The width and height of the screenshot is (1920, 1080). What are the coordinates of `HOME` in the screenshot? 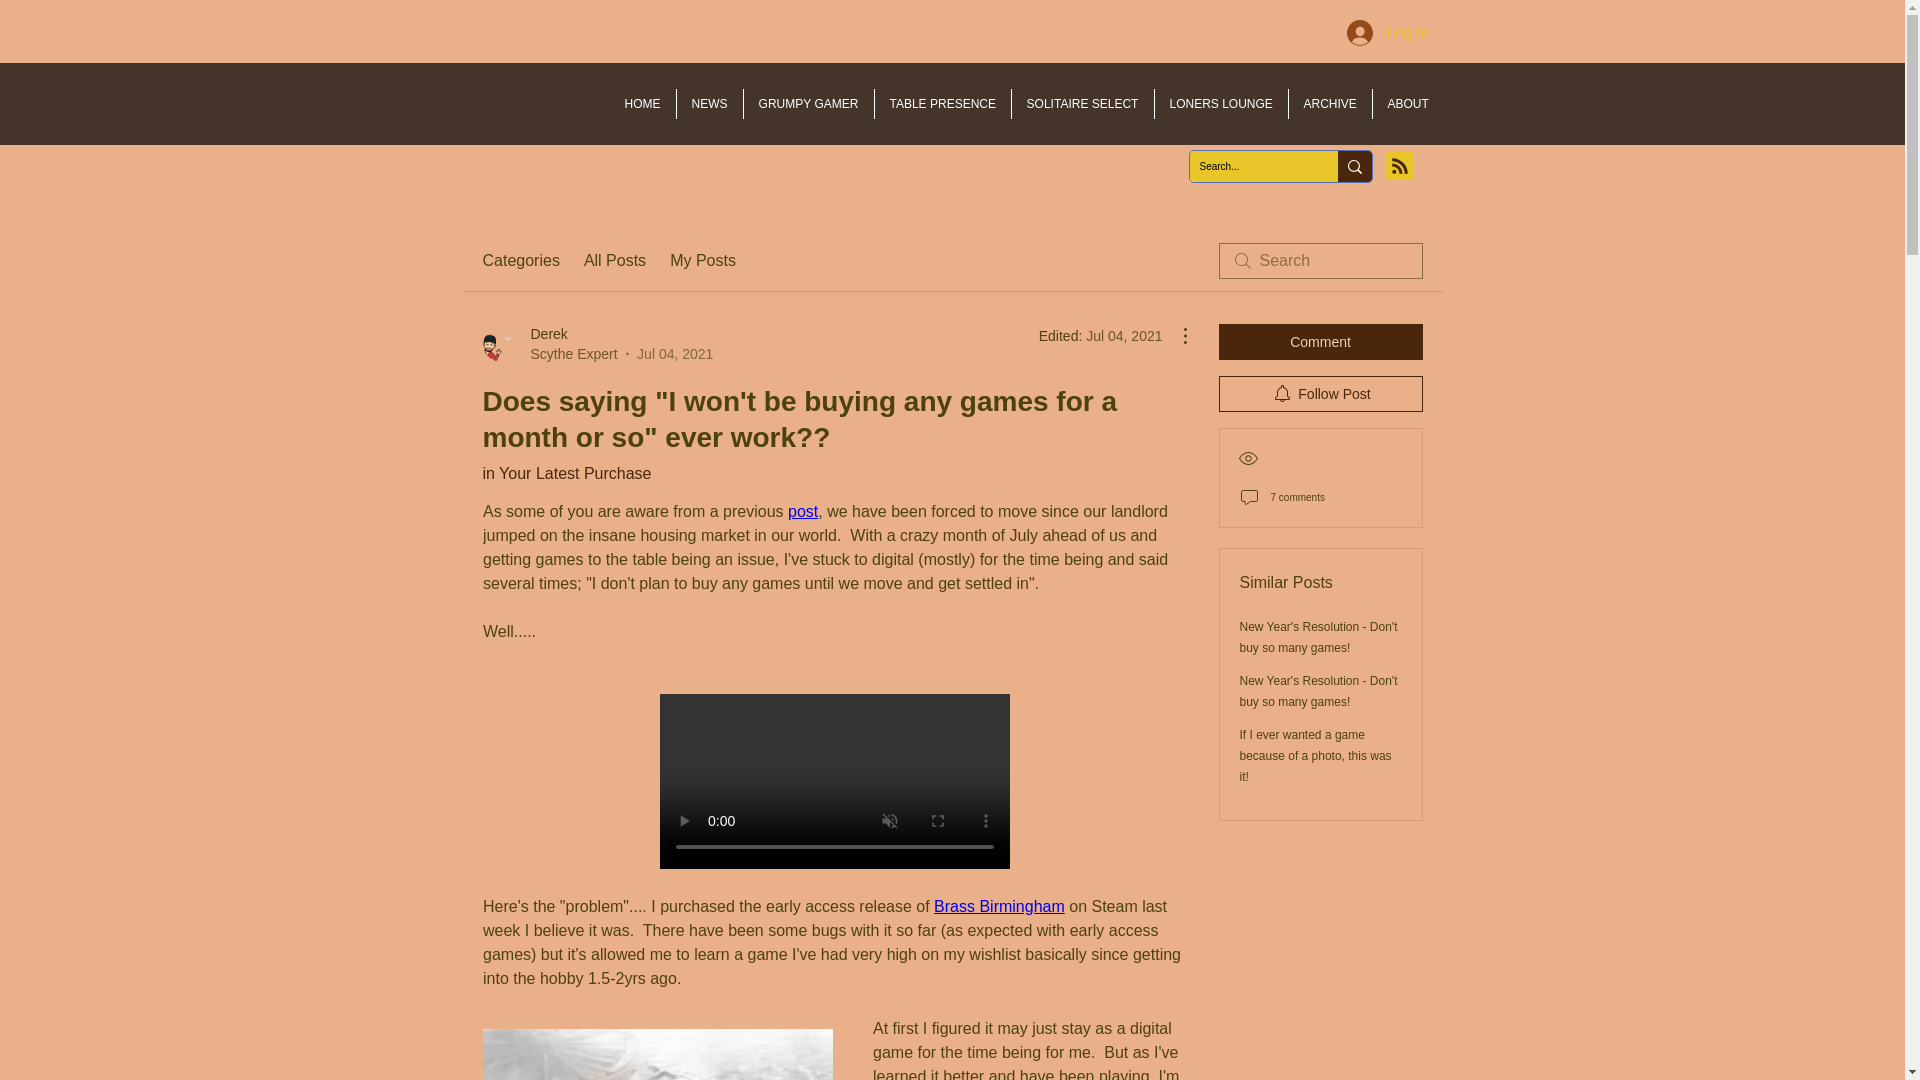 It's located at (642, 103).